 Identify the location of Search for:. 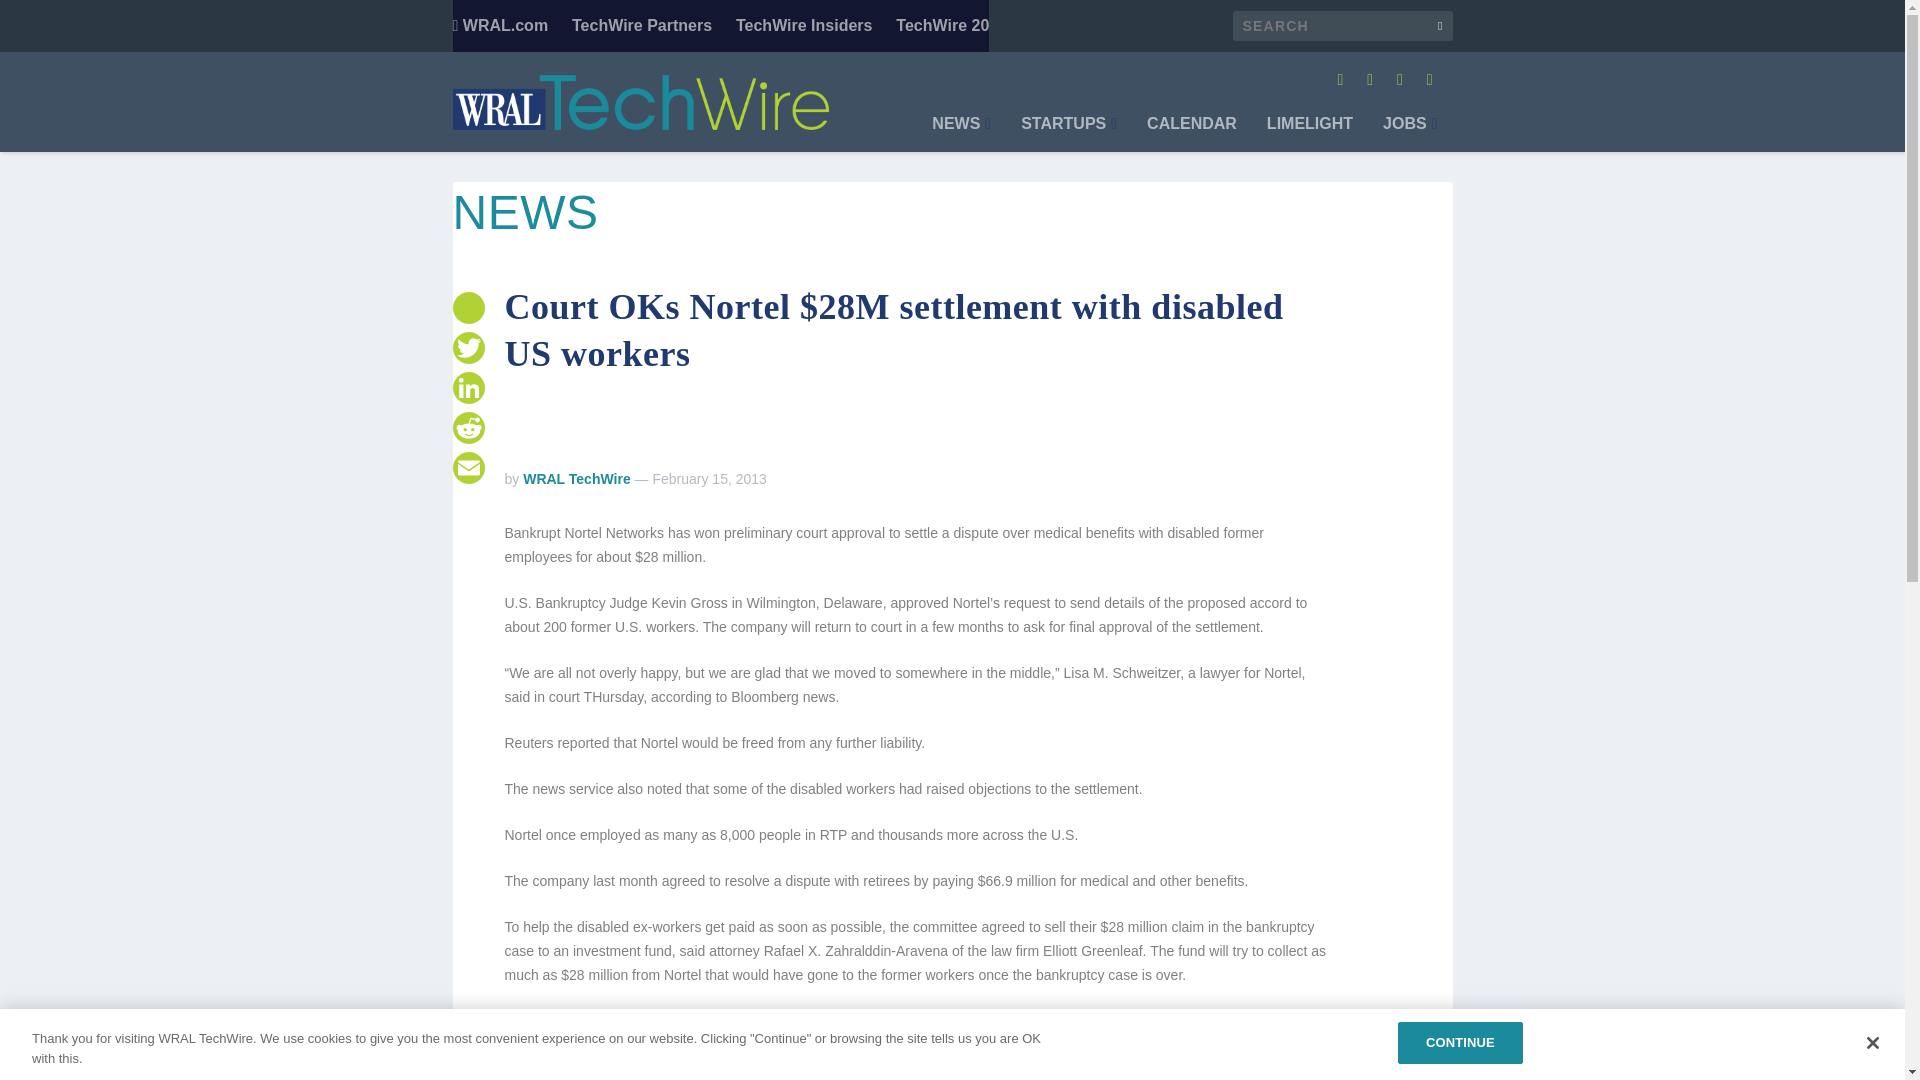
(1342, 26).